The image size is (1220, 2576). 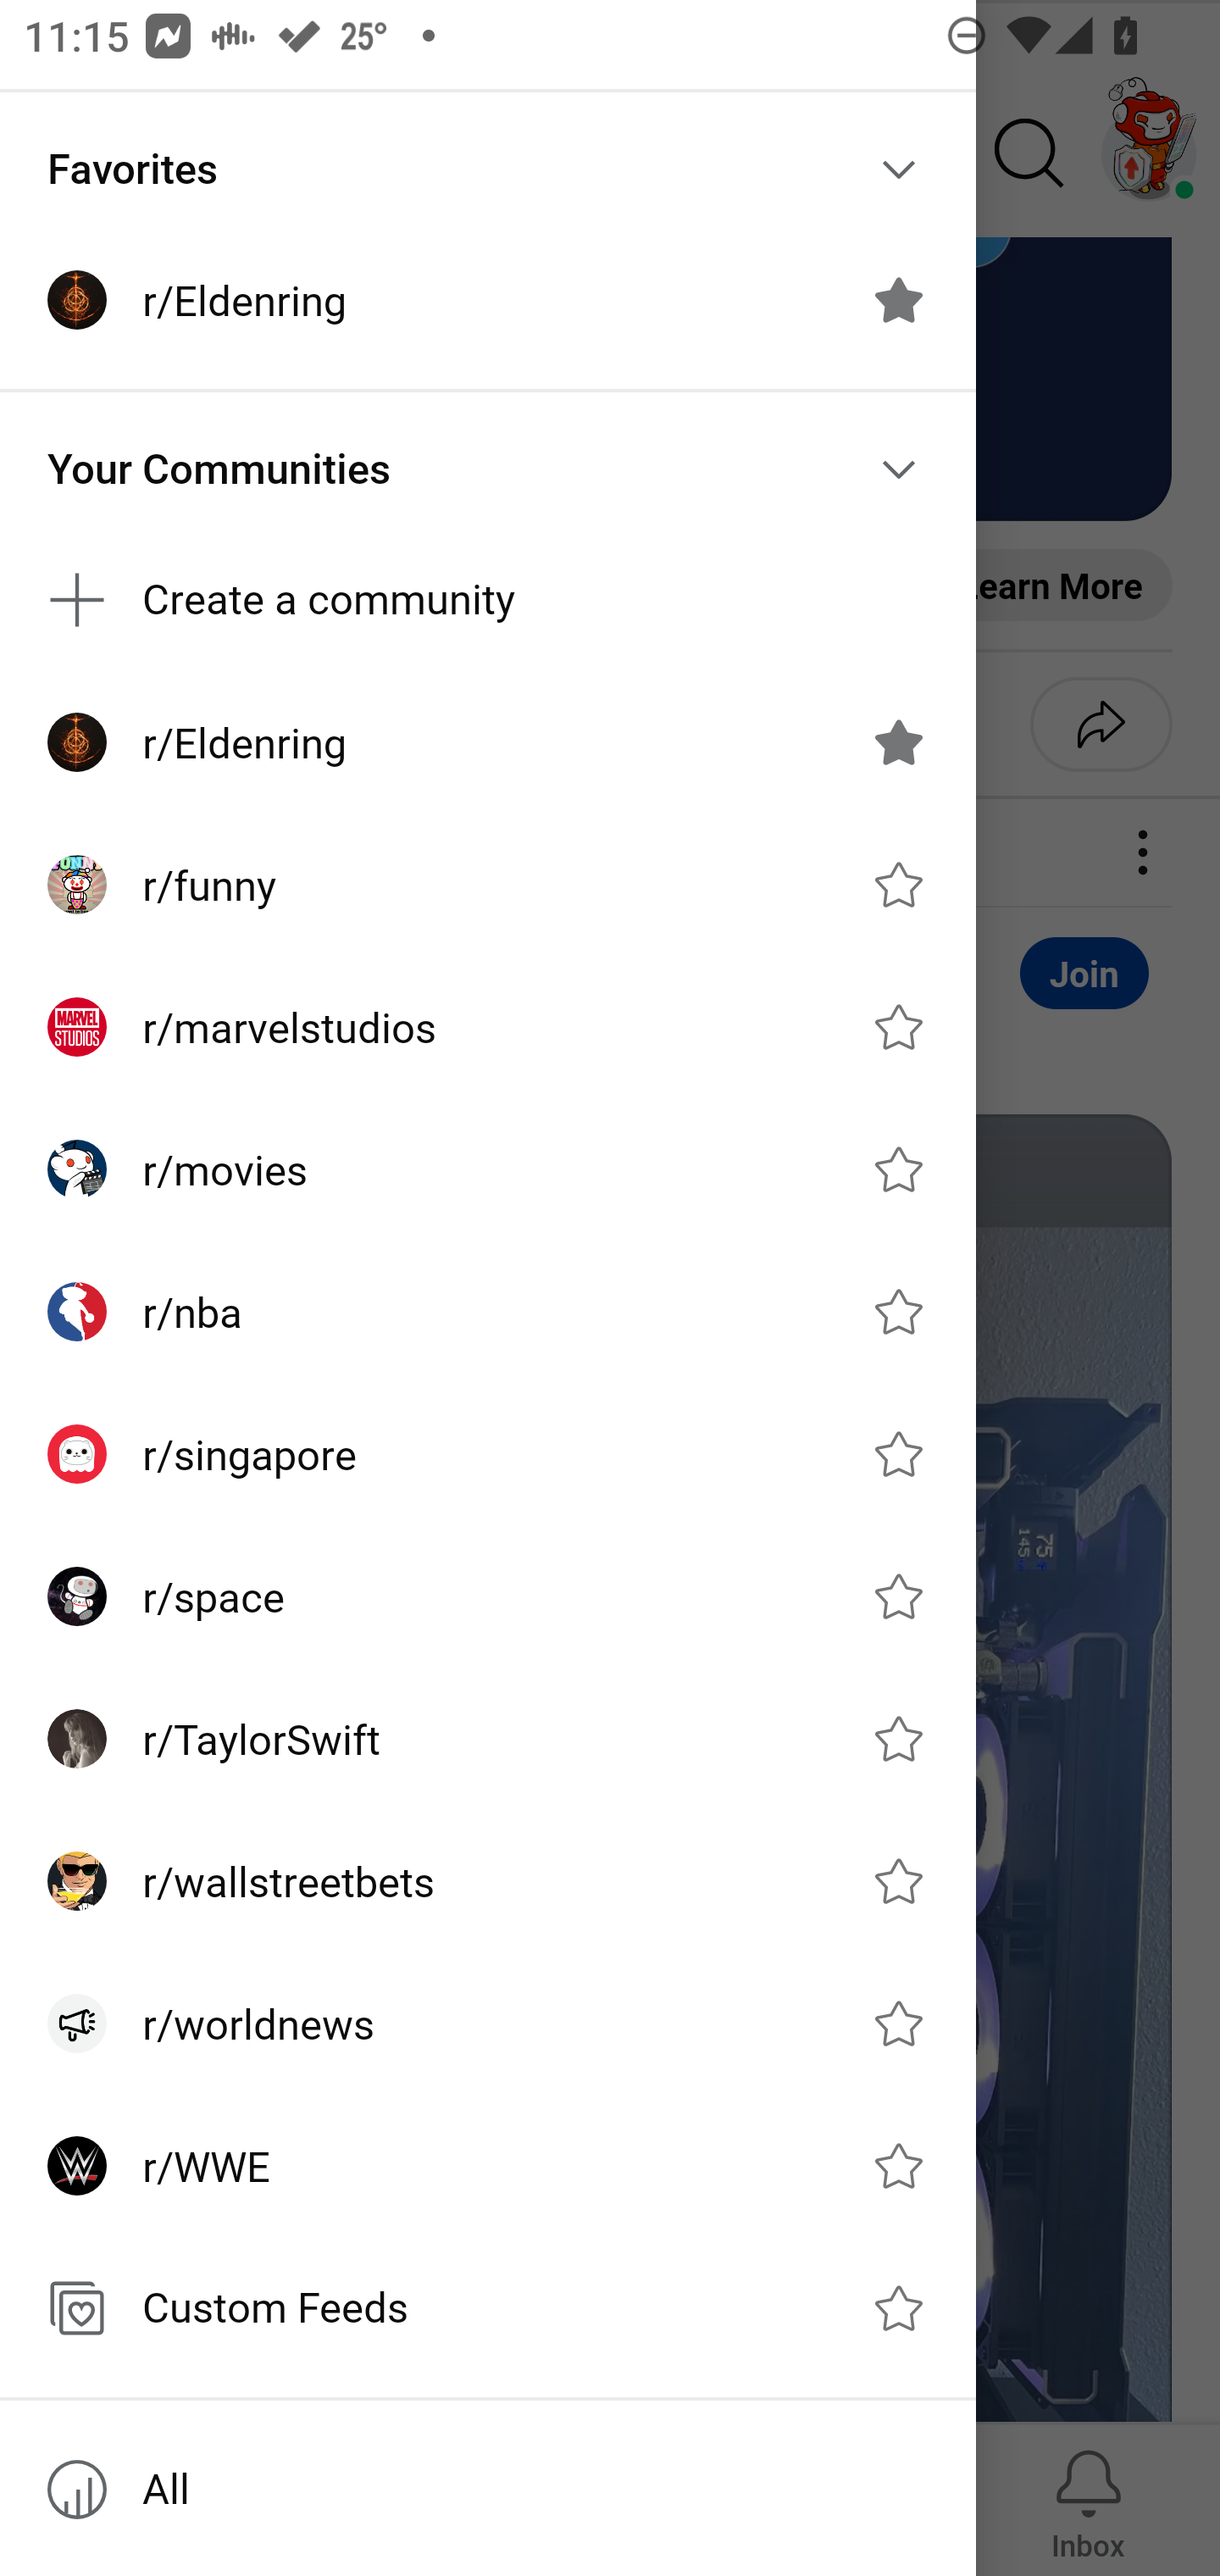 What do you see at coordinates (488, 1739) in the screenshot?
I see `r/TaylorSwift Favorite r/TaylorSwift` at bounding box center [488, 1739].